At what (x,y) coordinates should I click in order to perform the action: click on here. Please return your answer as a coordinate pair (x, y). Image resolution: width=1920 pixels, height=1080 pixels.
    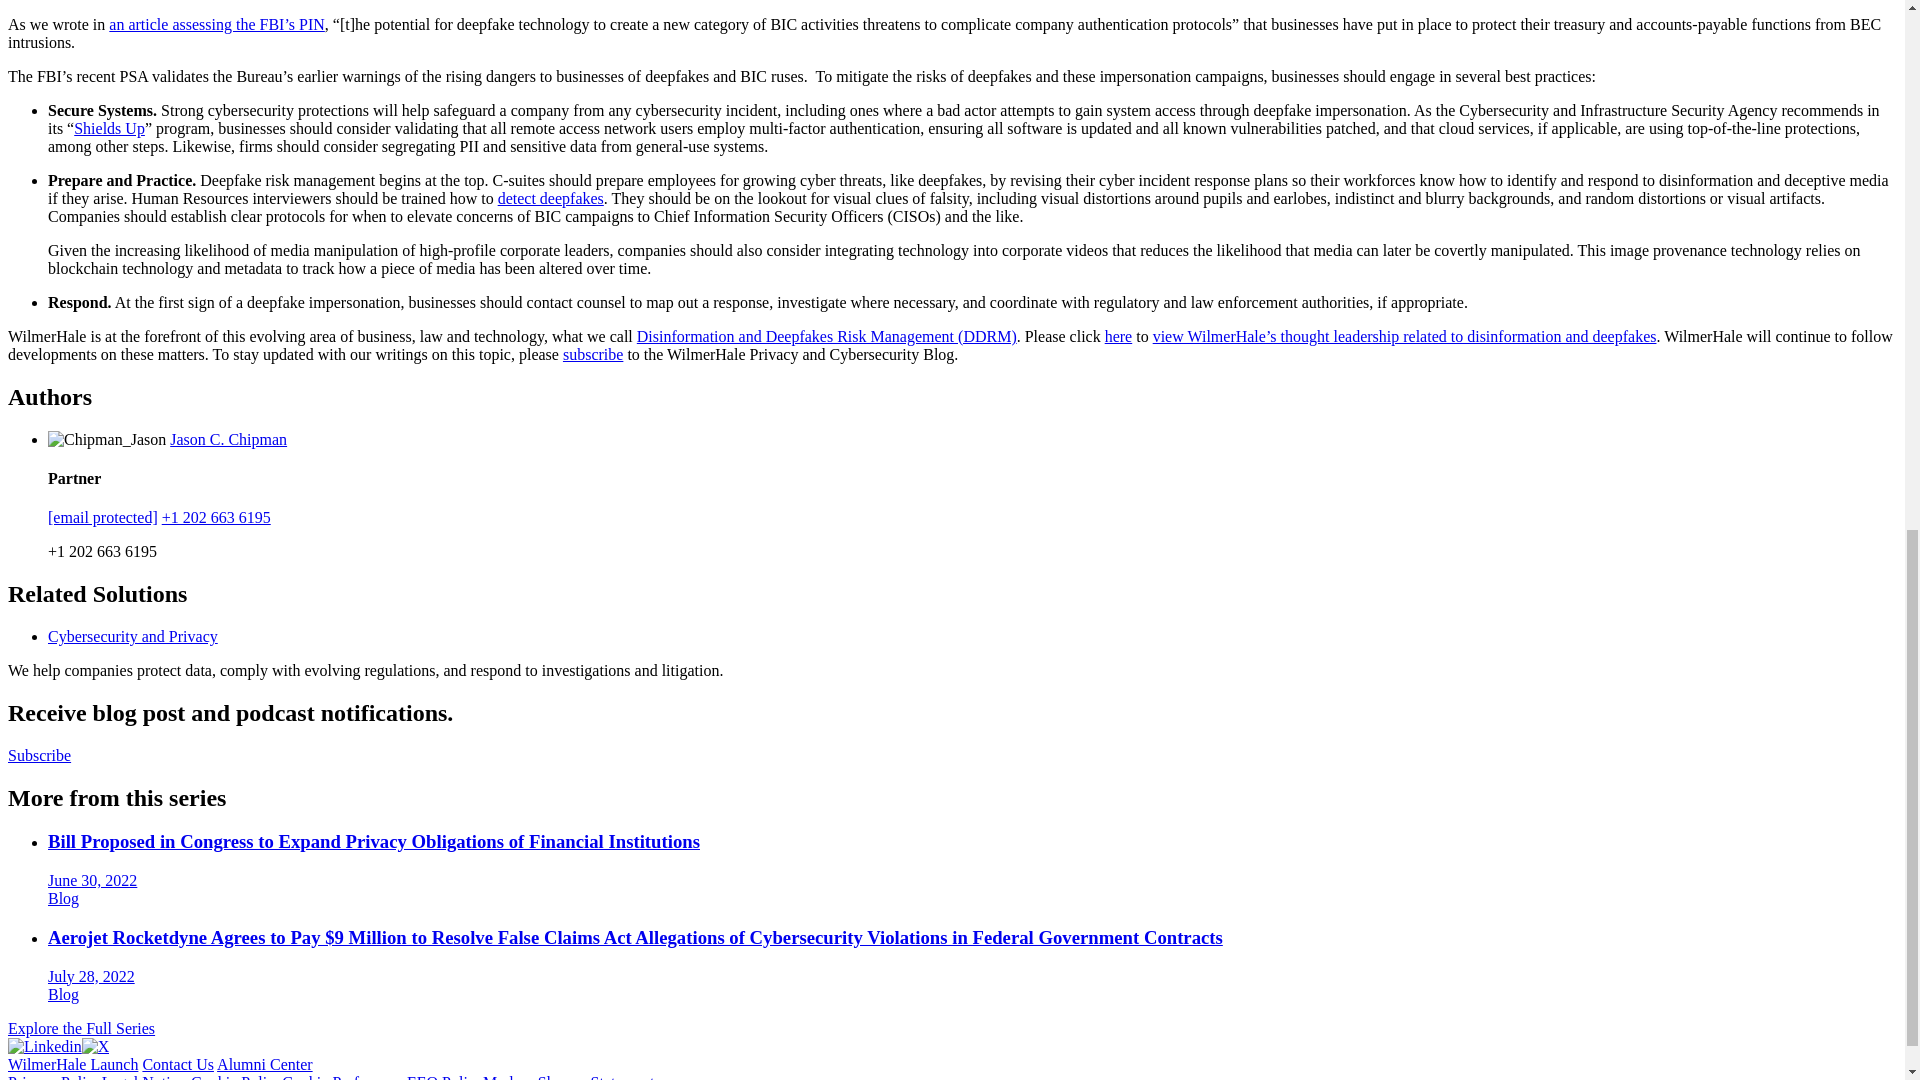
    Looking at the image, I should click on (1118, 336).